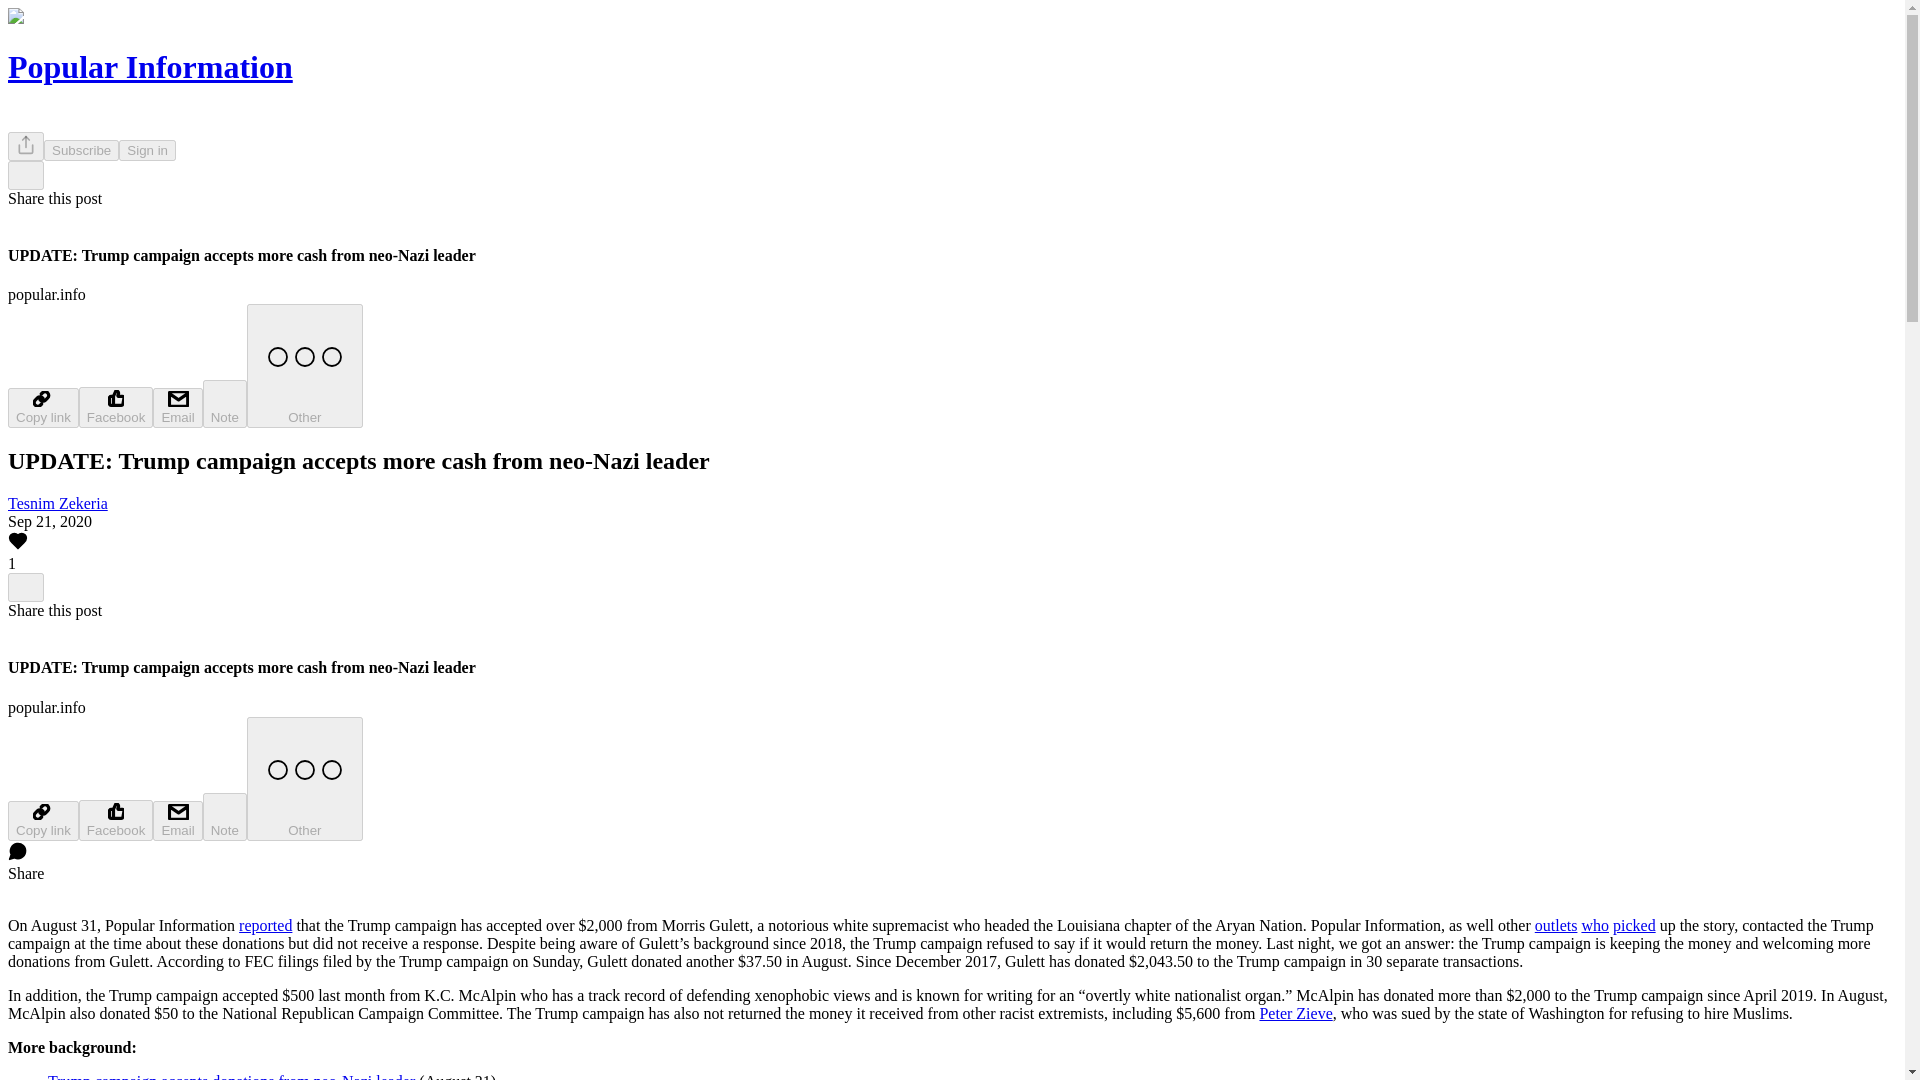  I want to click on Subscribe, so click(82, 150).